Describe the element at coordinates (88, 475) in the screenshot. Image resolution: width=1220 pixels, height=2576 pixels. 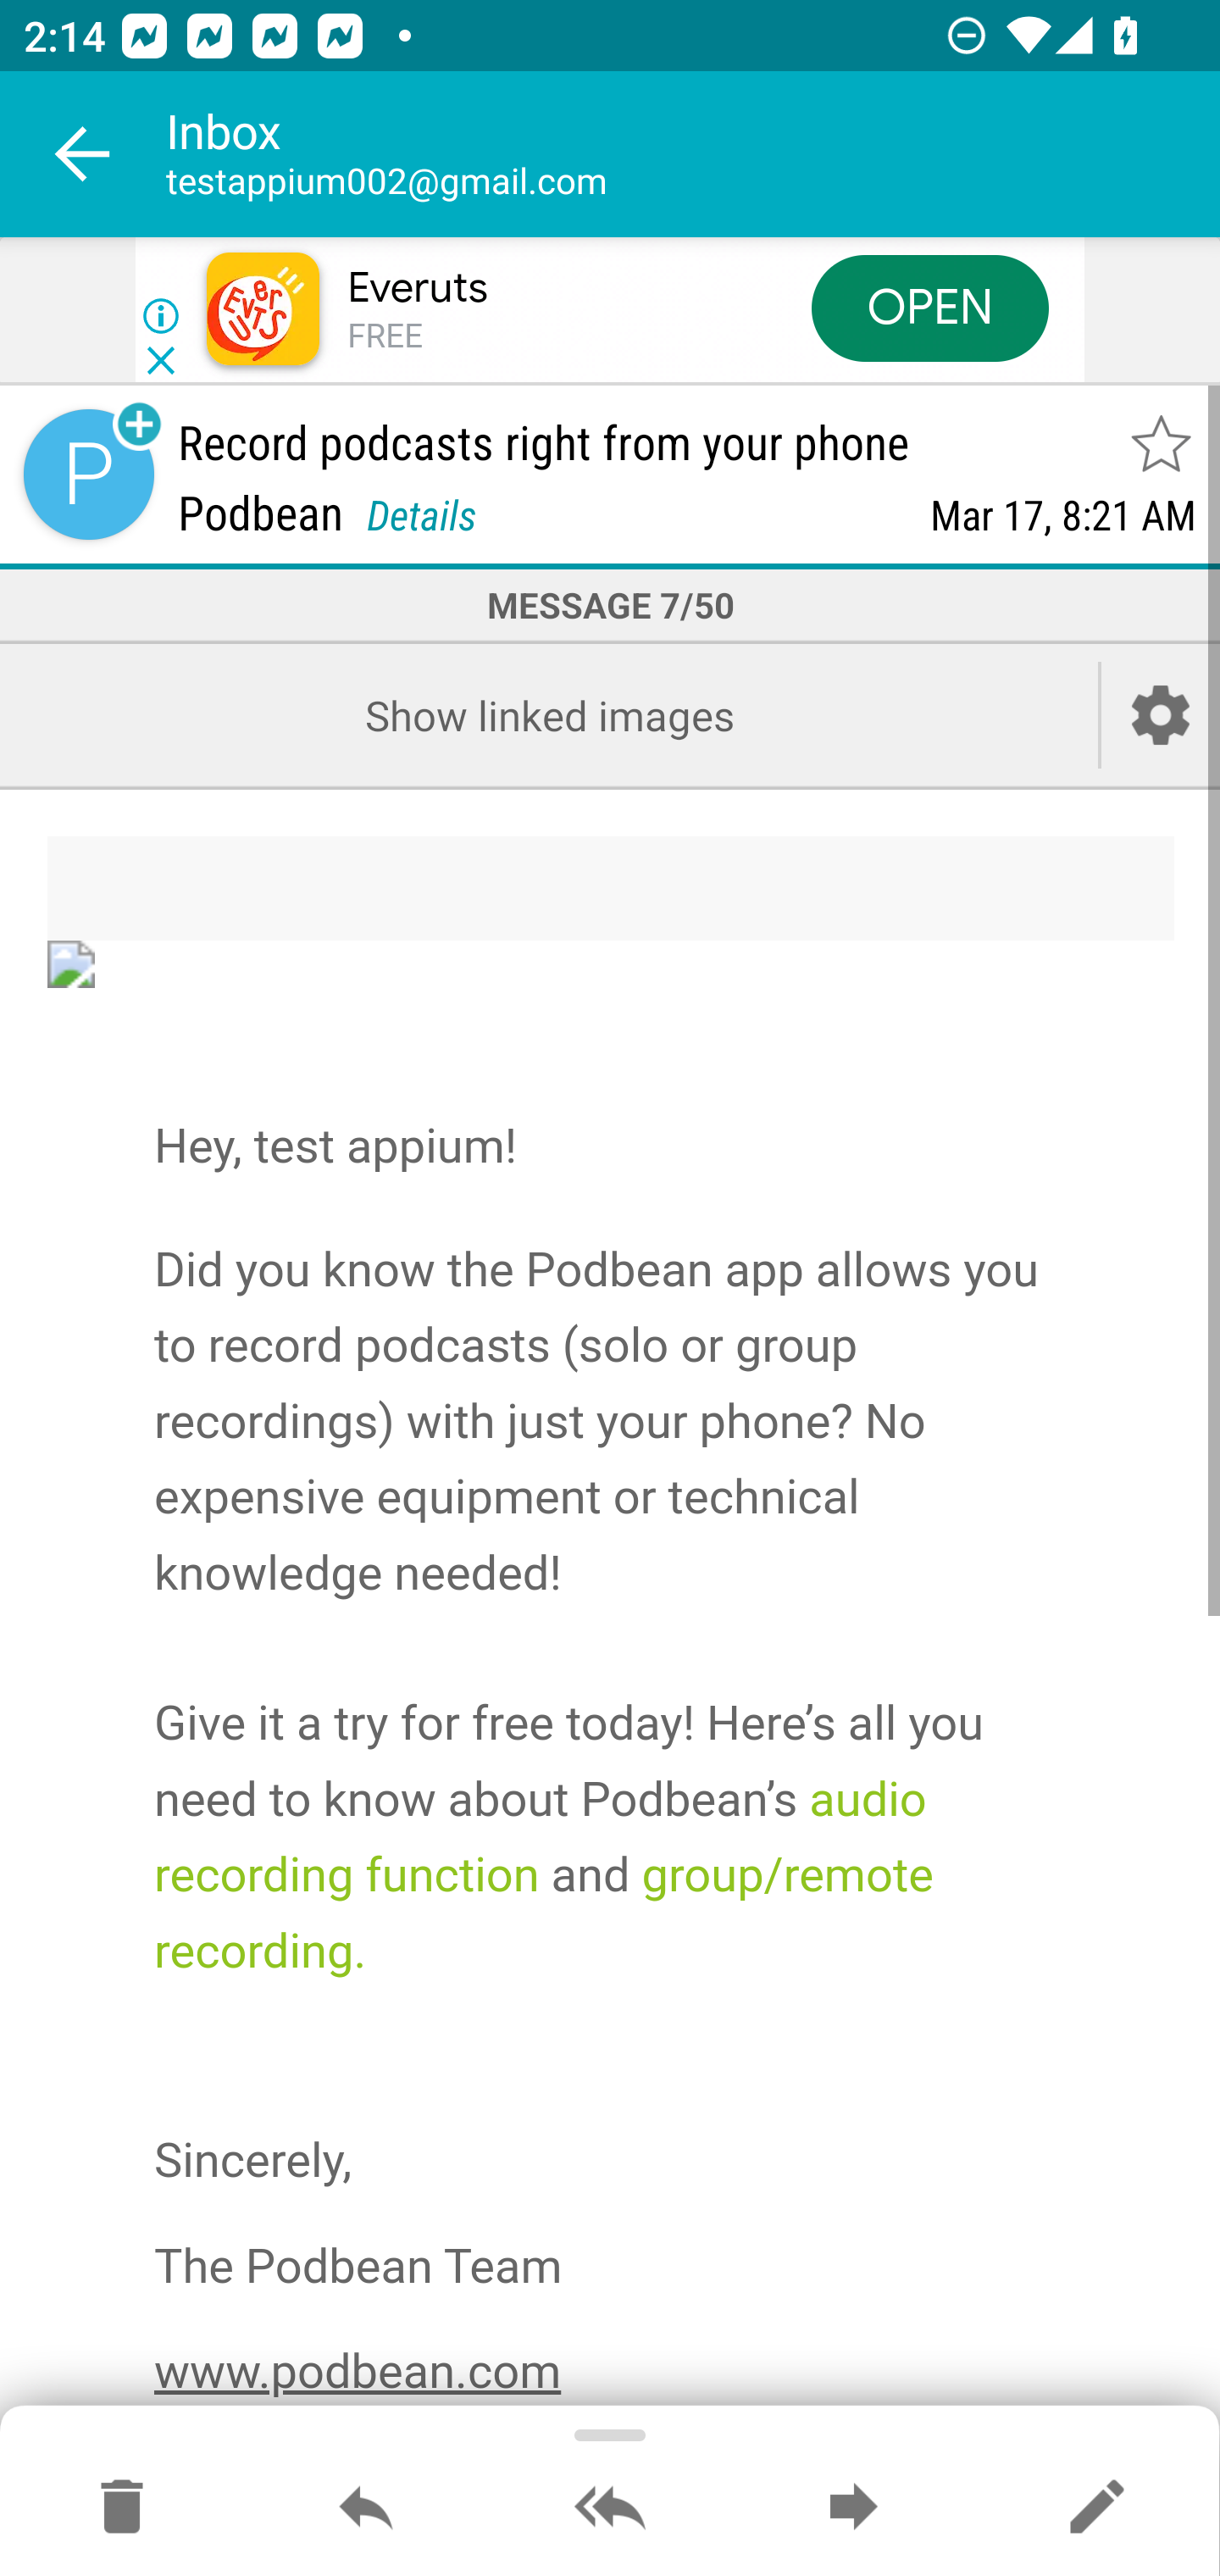
I see `Sender contact button` at that location.